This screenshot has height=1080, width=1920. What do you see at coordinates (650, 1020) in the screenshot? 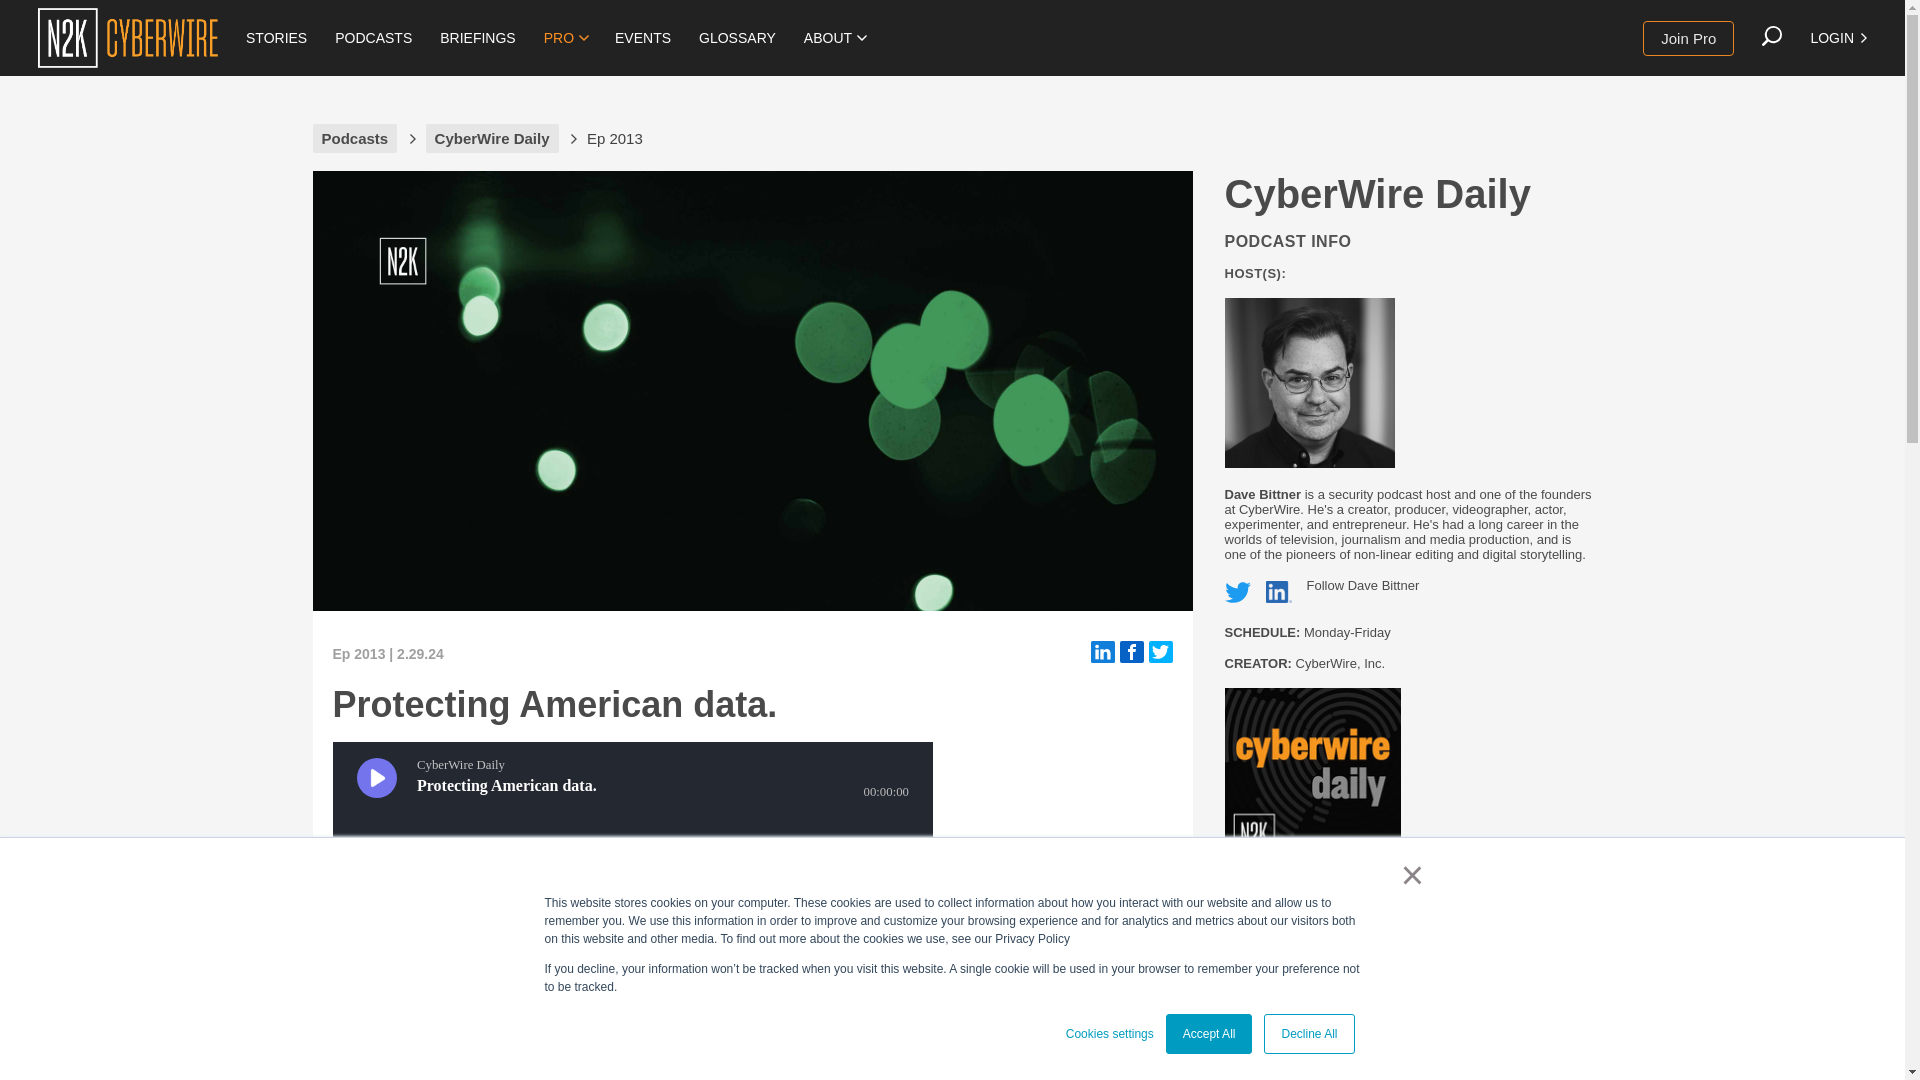
I see `Castbox` at bounding box center [650, 1020].